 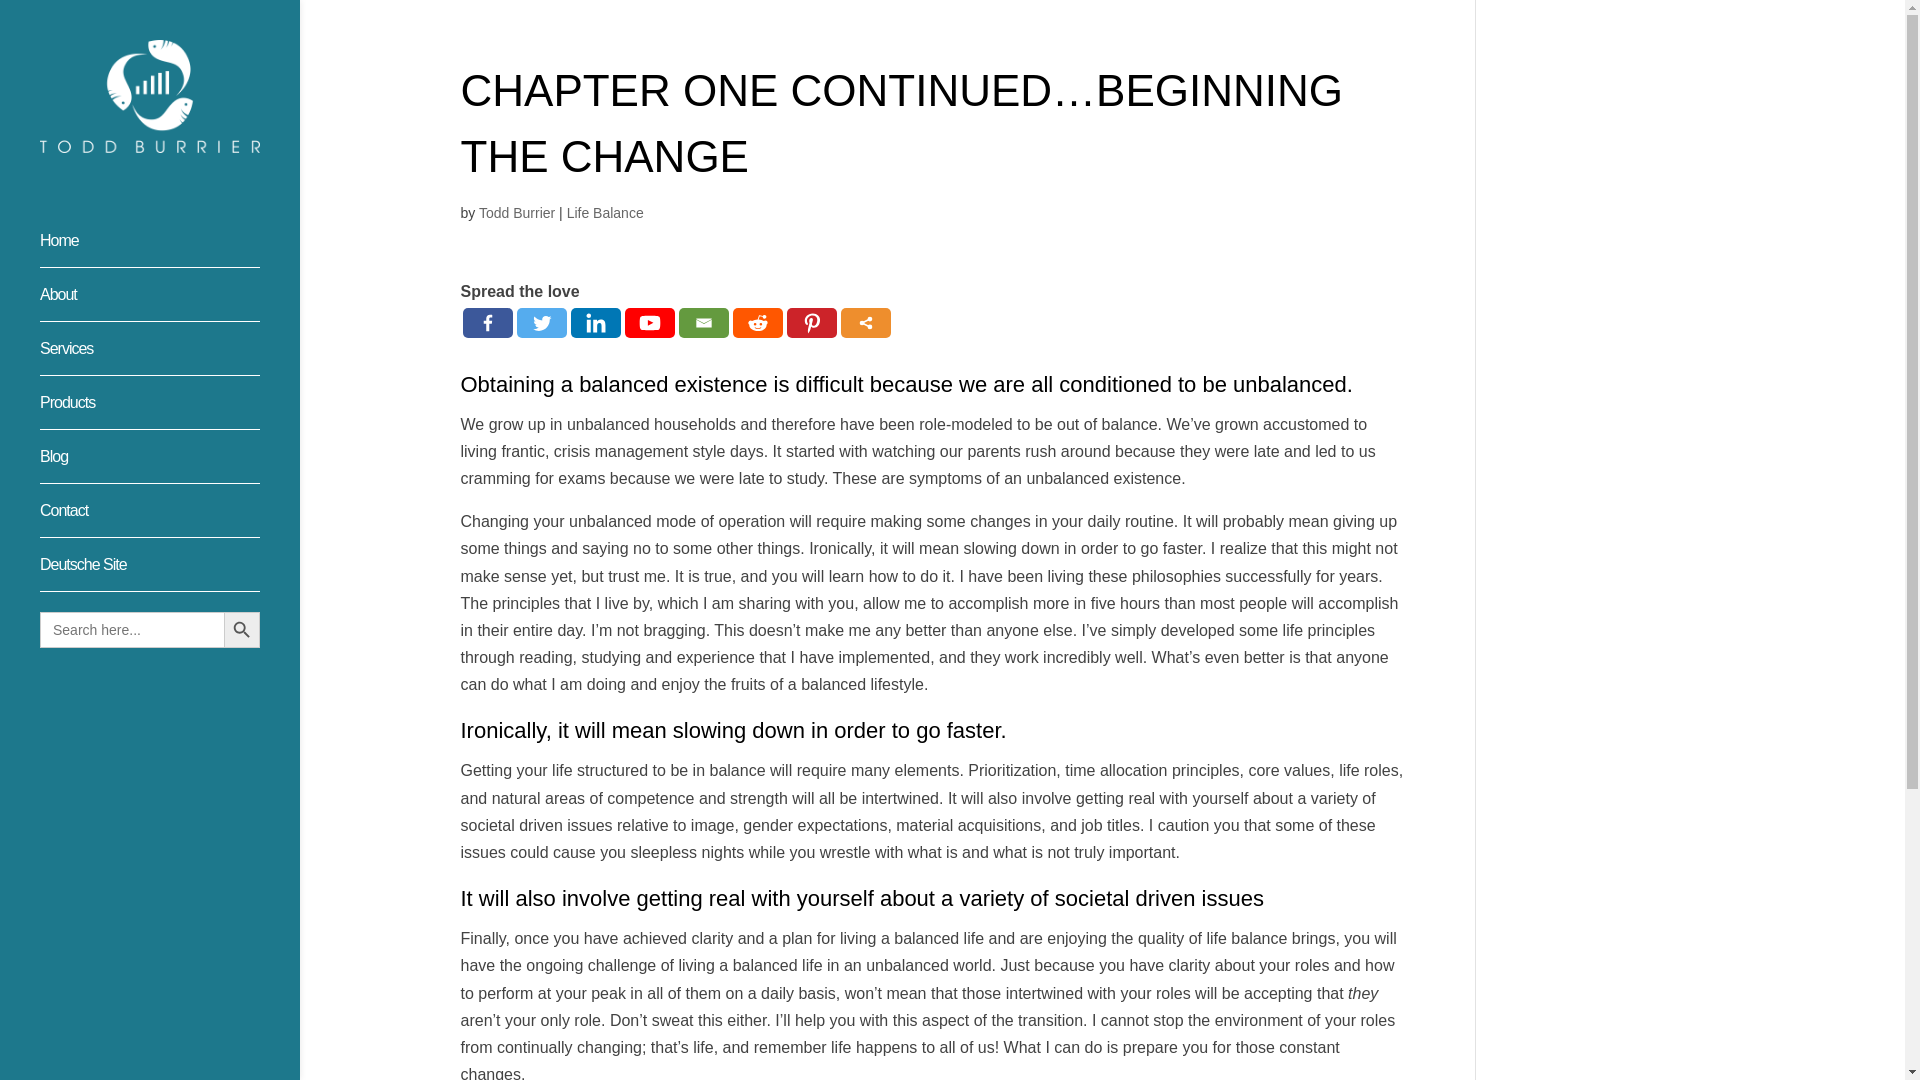 I want to click on Blog, so click(x=170, y=466).